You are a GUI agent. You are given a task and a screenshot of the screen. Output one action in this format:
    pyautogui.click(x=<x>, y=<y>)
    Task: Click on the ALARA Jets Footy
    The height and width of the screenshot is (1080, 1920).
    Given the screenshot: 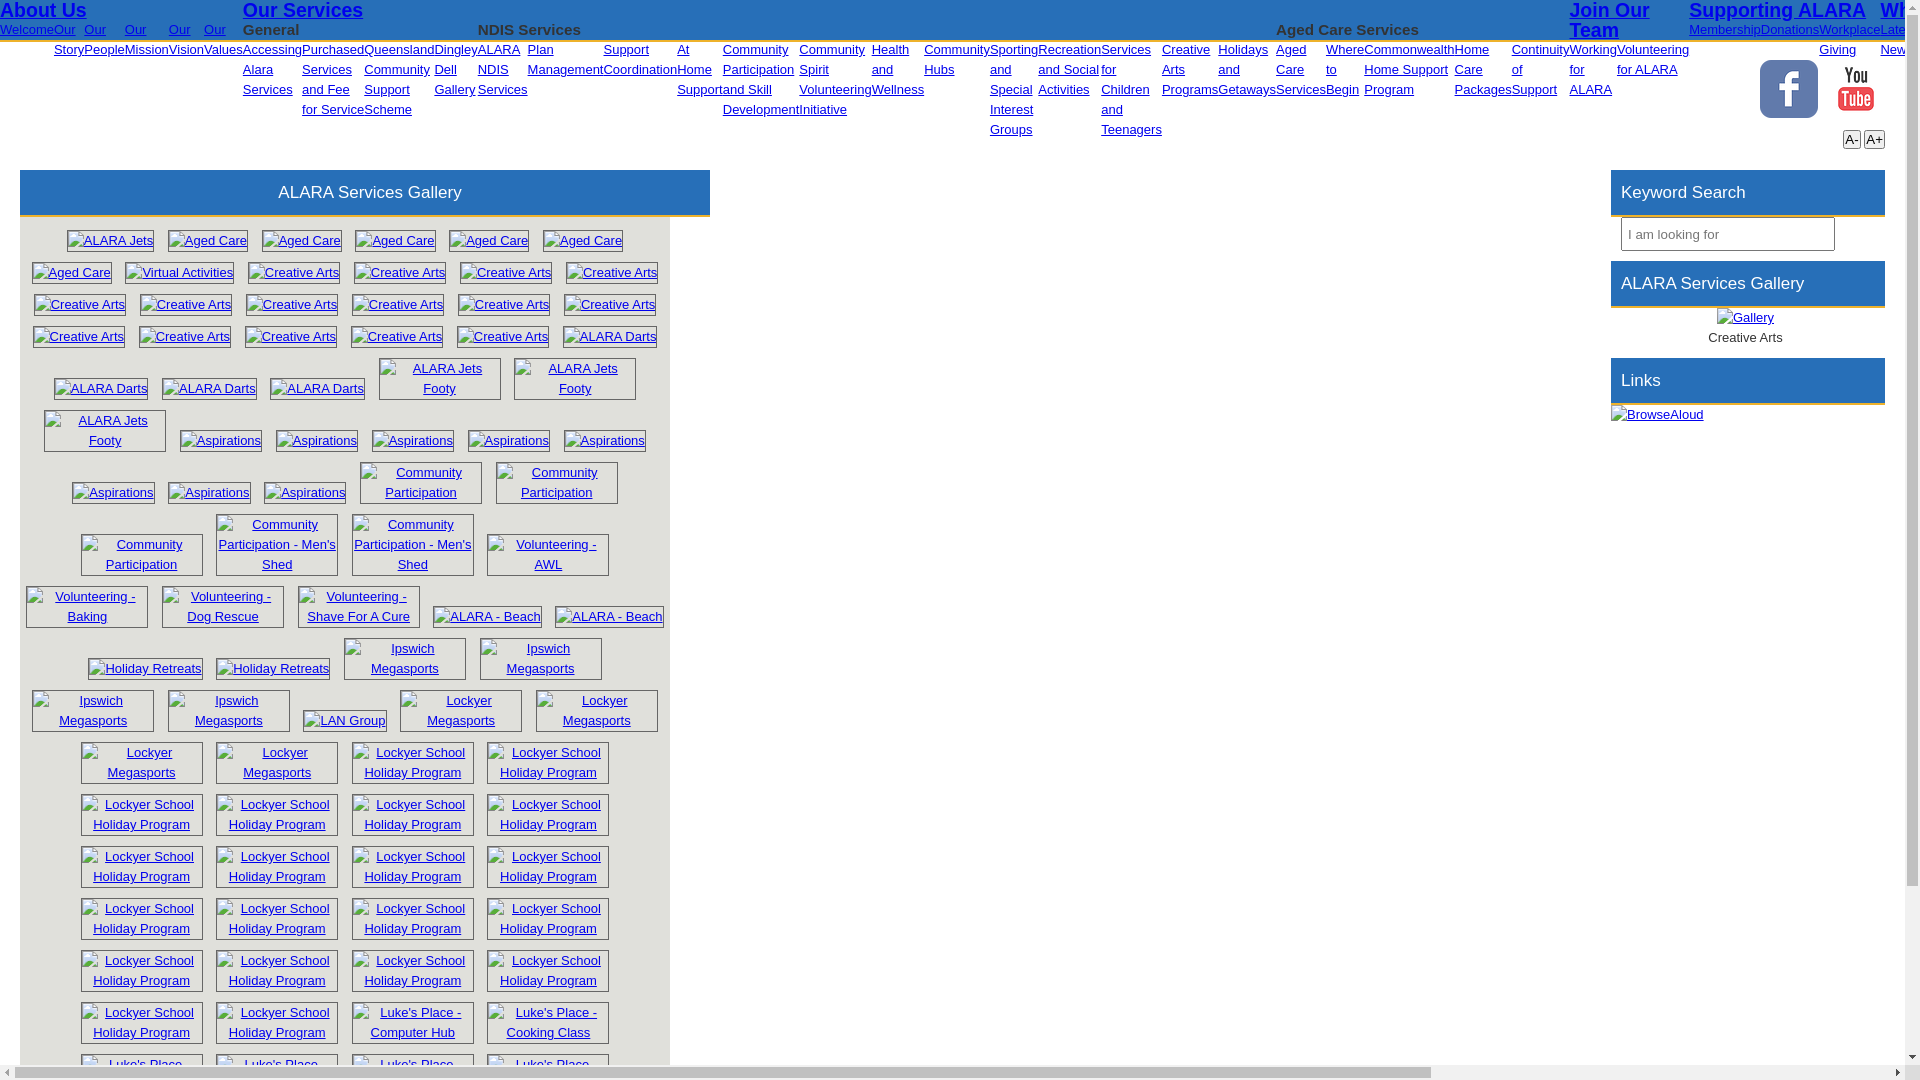 What is the action you would take?
    pyautogui.click(x=105, y=431)
    